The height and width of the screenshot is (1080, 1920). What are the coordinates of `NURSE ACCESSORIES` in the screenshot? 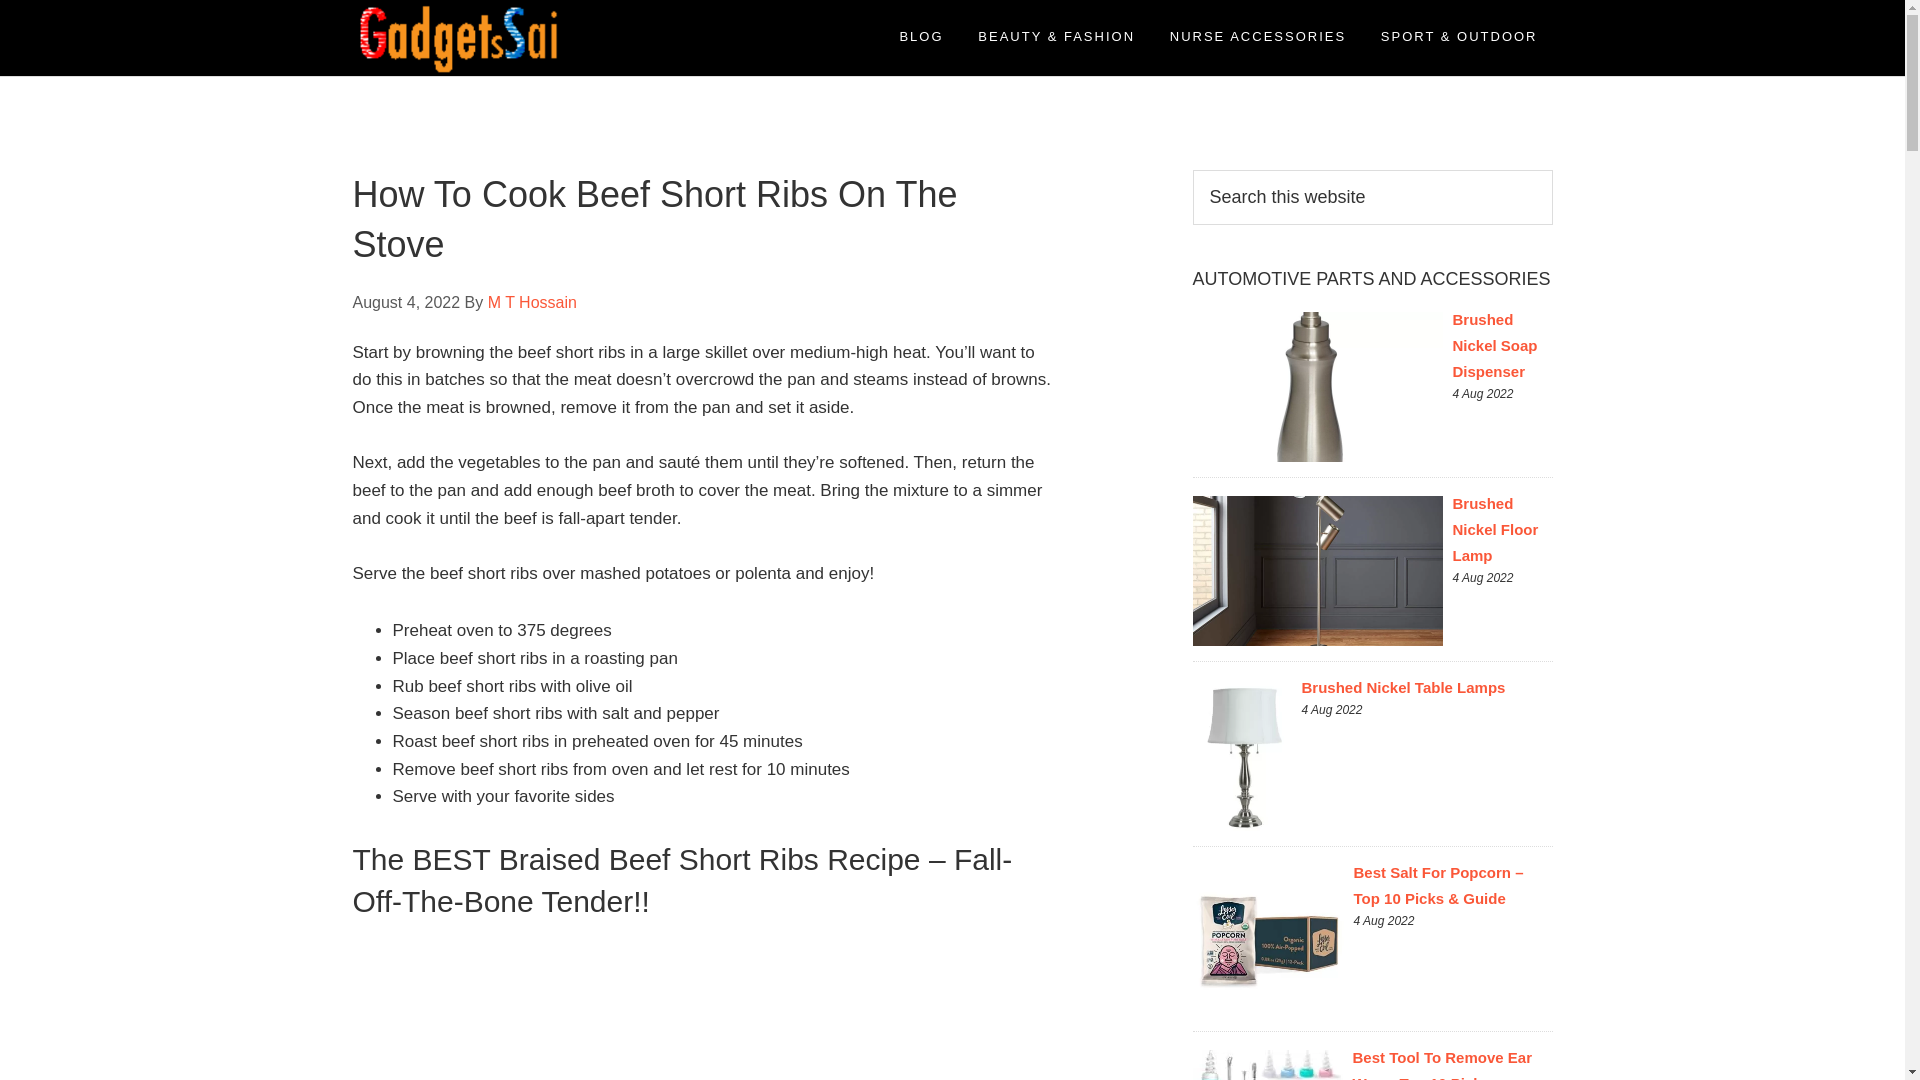 It's located at (1258, 36).